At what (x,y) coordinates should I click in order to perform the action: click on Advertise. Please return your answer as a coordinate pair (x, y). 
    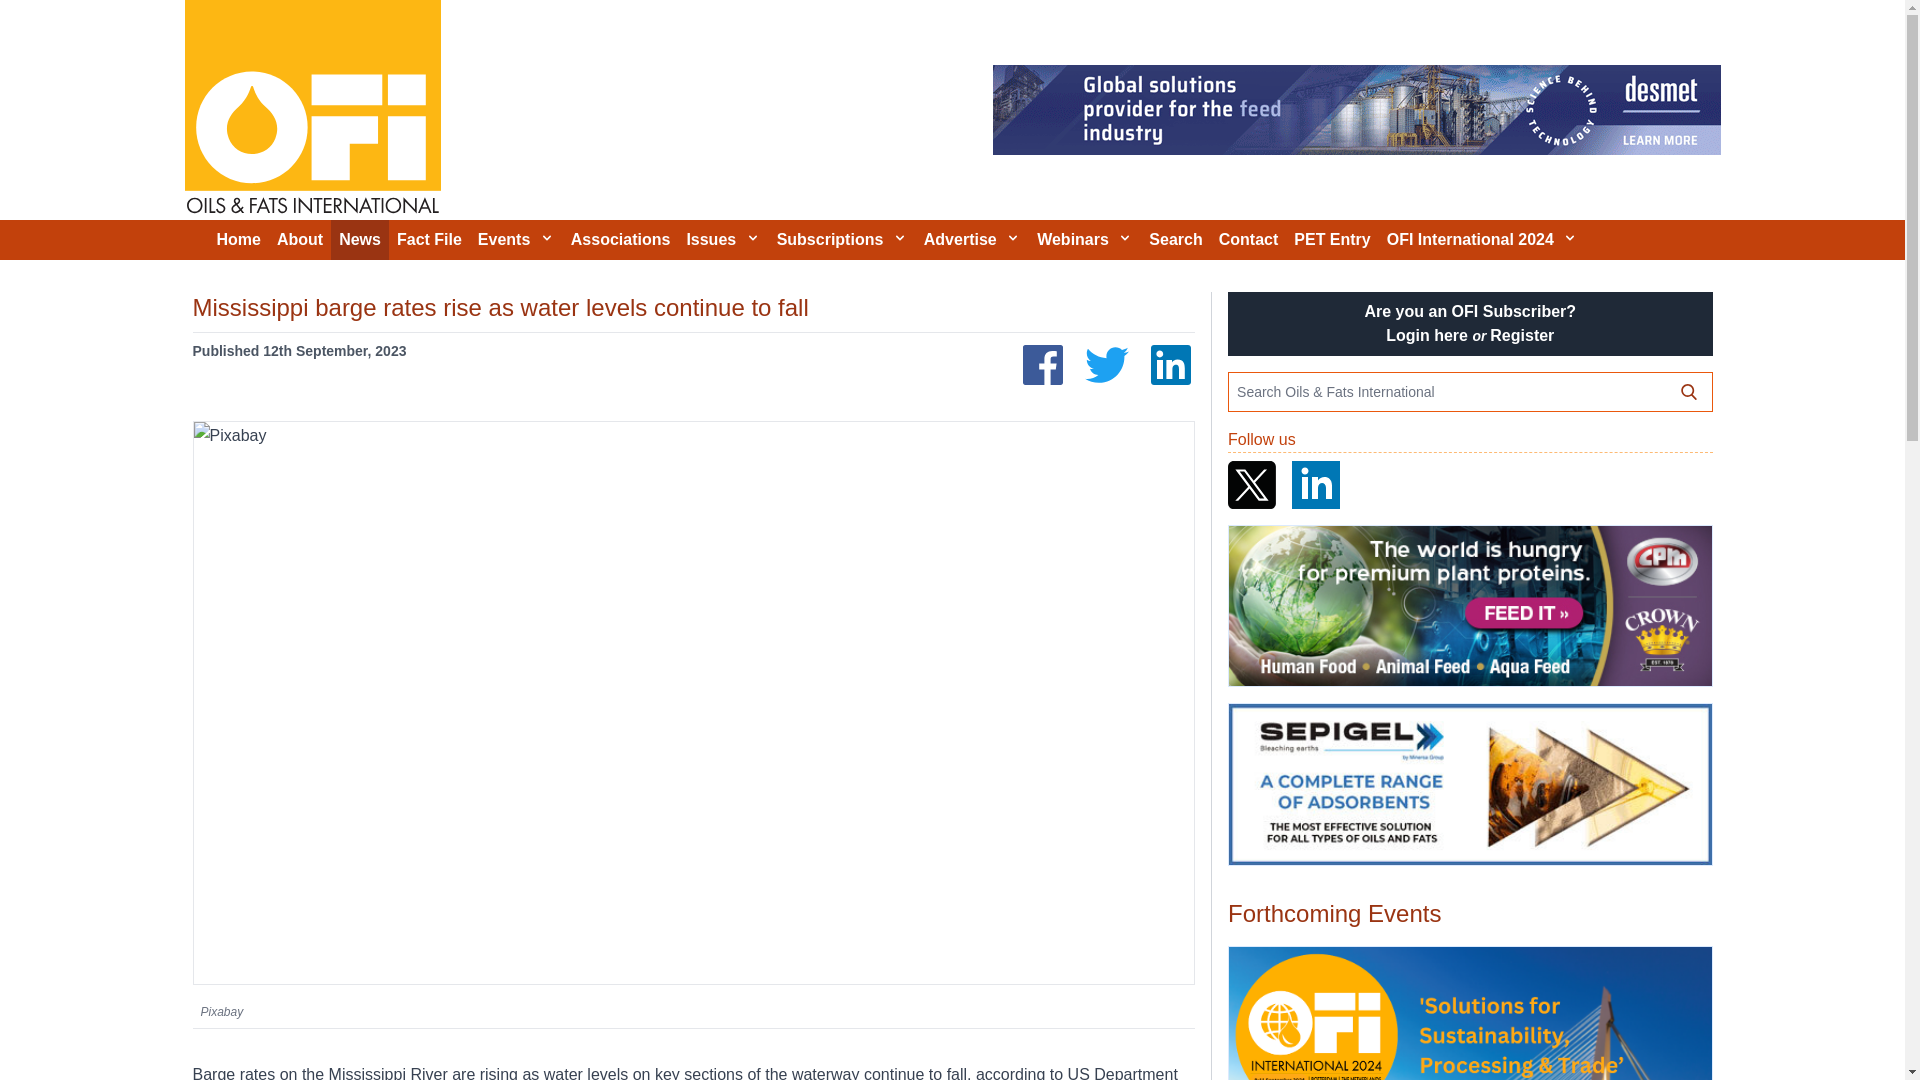
    Looking at the image, I should click on (972, 240).